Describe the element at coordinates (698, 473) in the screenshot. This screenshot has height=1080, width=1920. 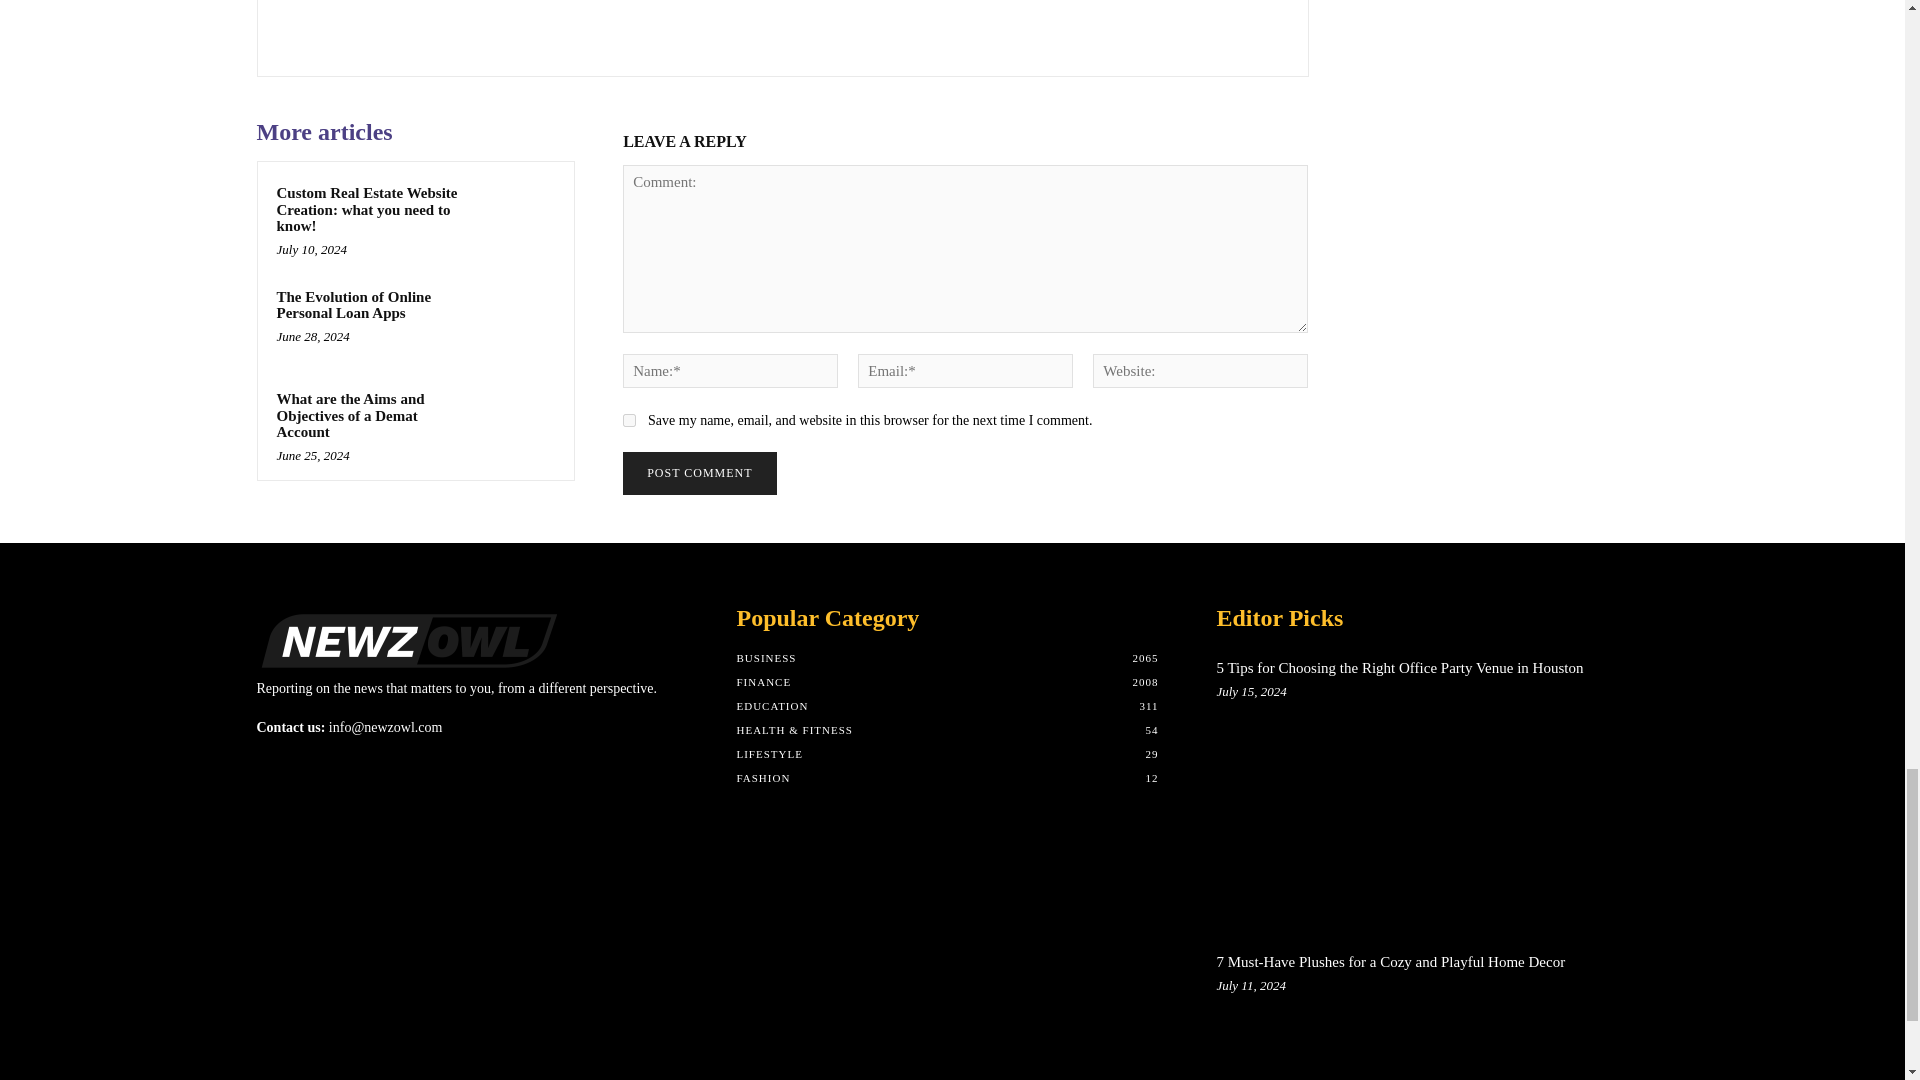
I see `Post Comment` at that location.